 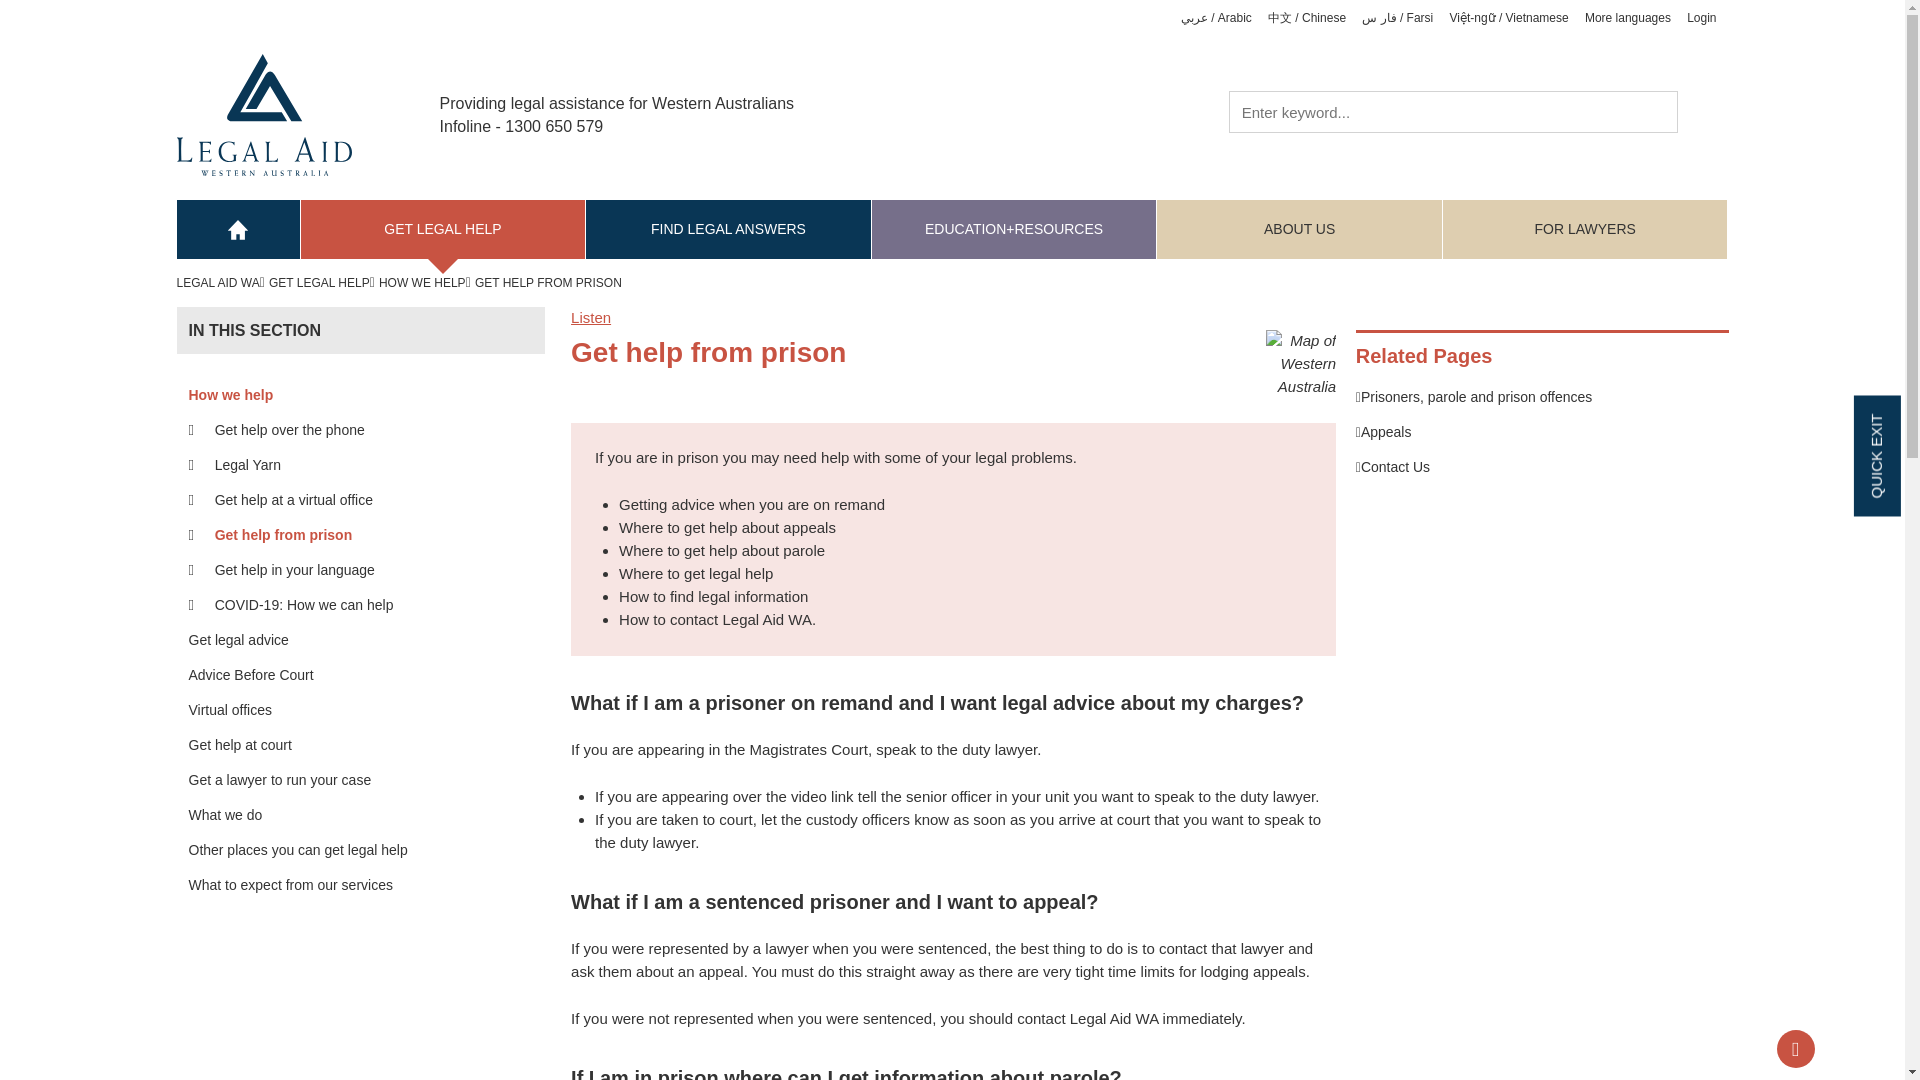 I want to click on Get legal advice, so click(x=360, y=640).